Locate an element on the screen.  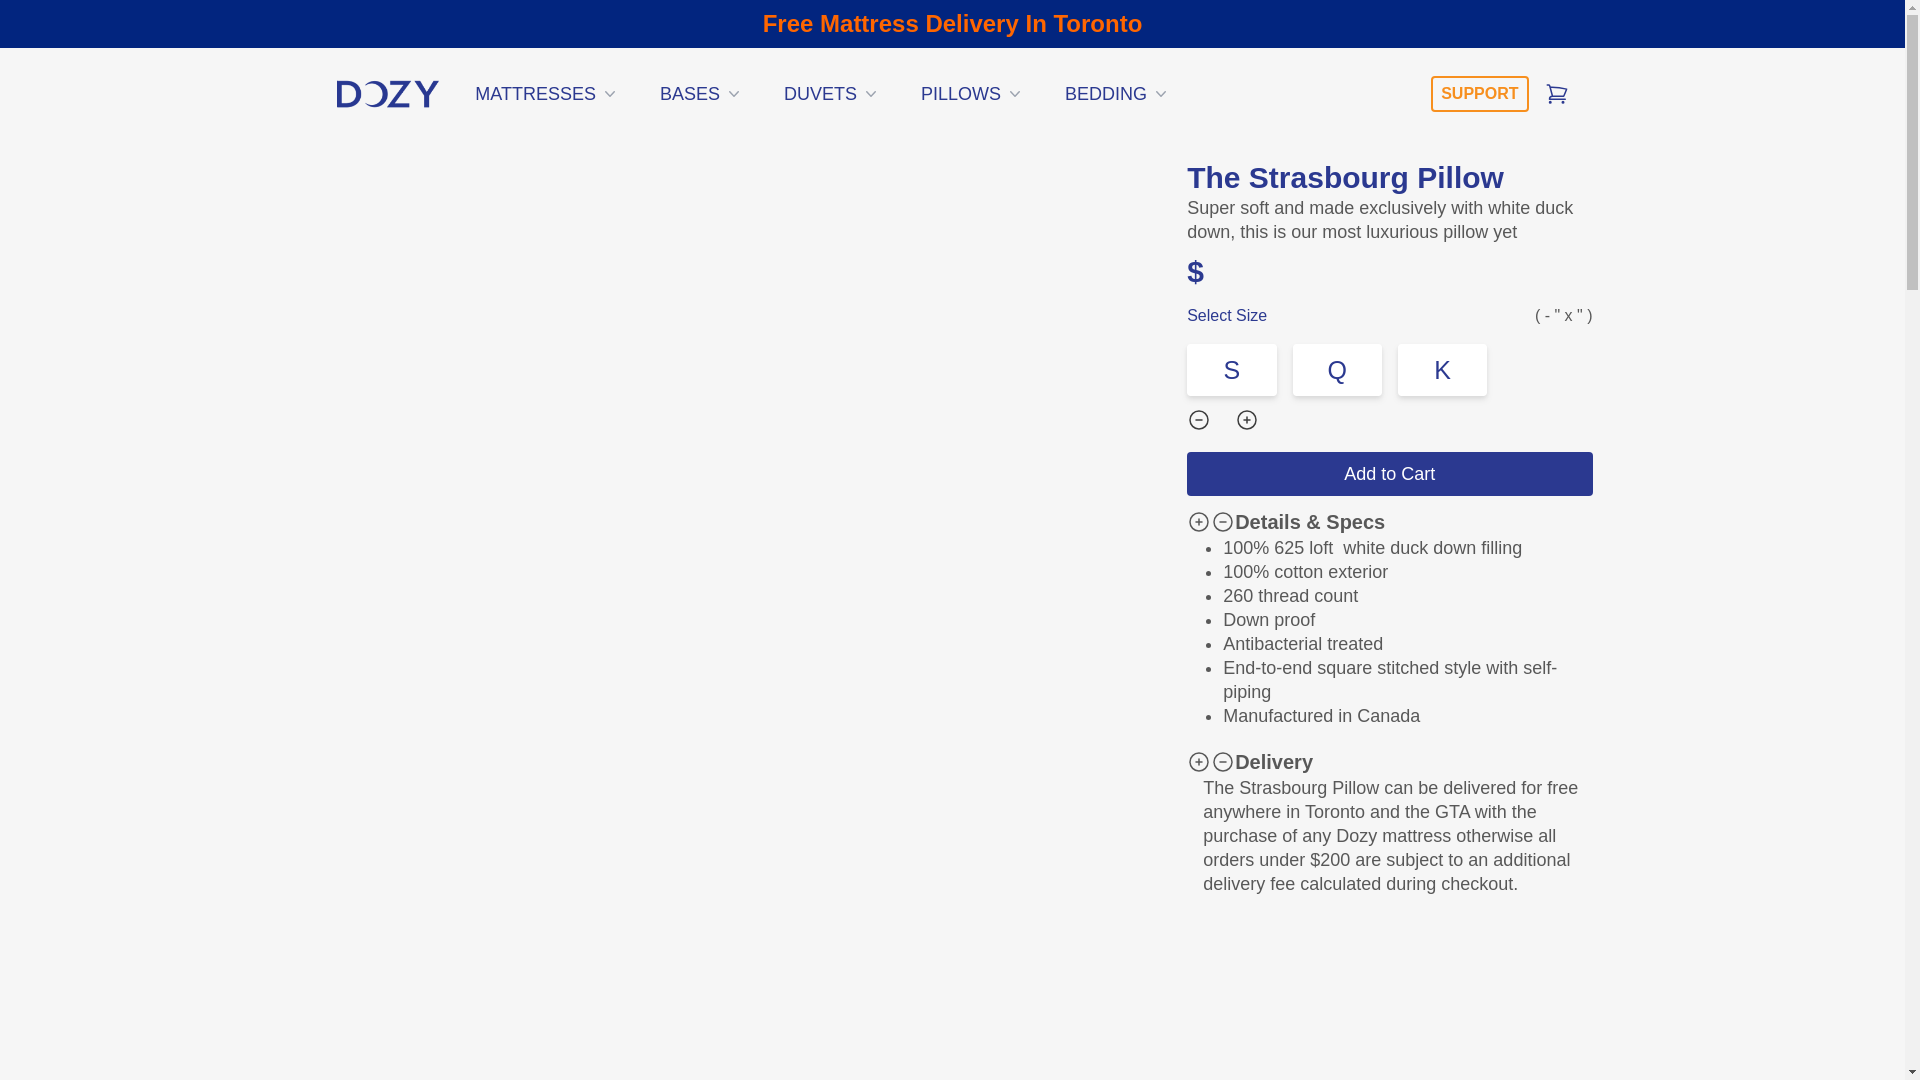
Dozy Sleep is located at coordinates (388, 94).